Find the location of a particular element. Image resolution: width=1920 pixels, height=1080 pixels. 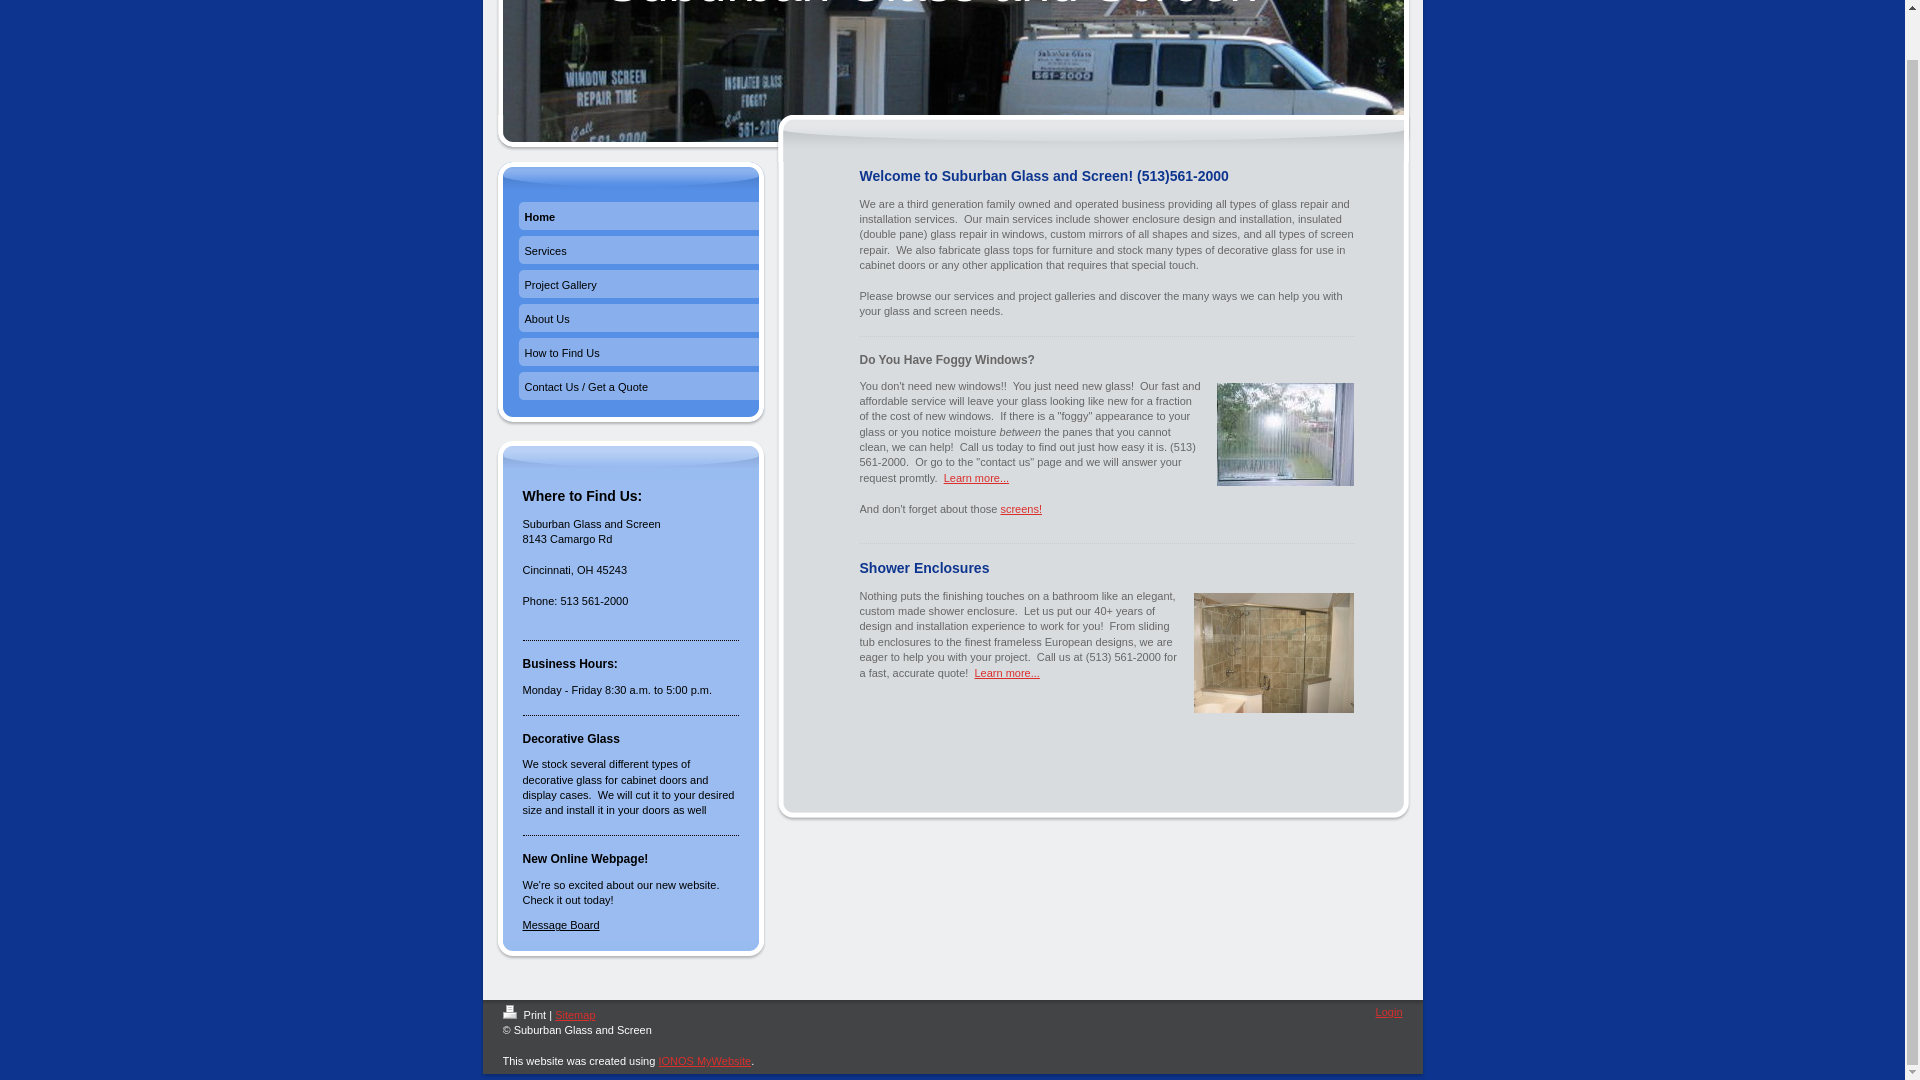

Learn more... is located at coordinates (1006, 673).